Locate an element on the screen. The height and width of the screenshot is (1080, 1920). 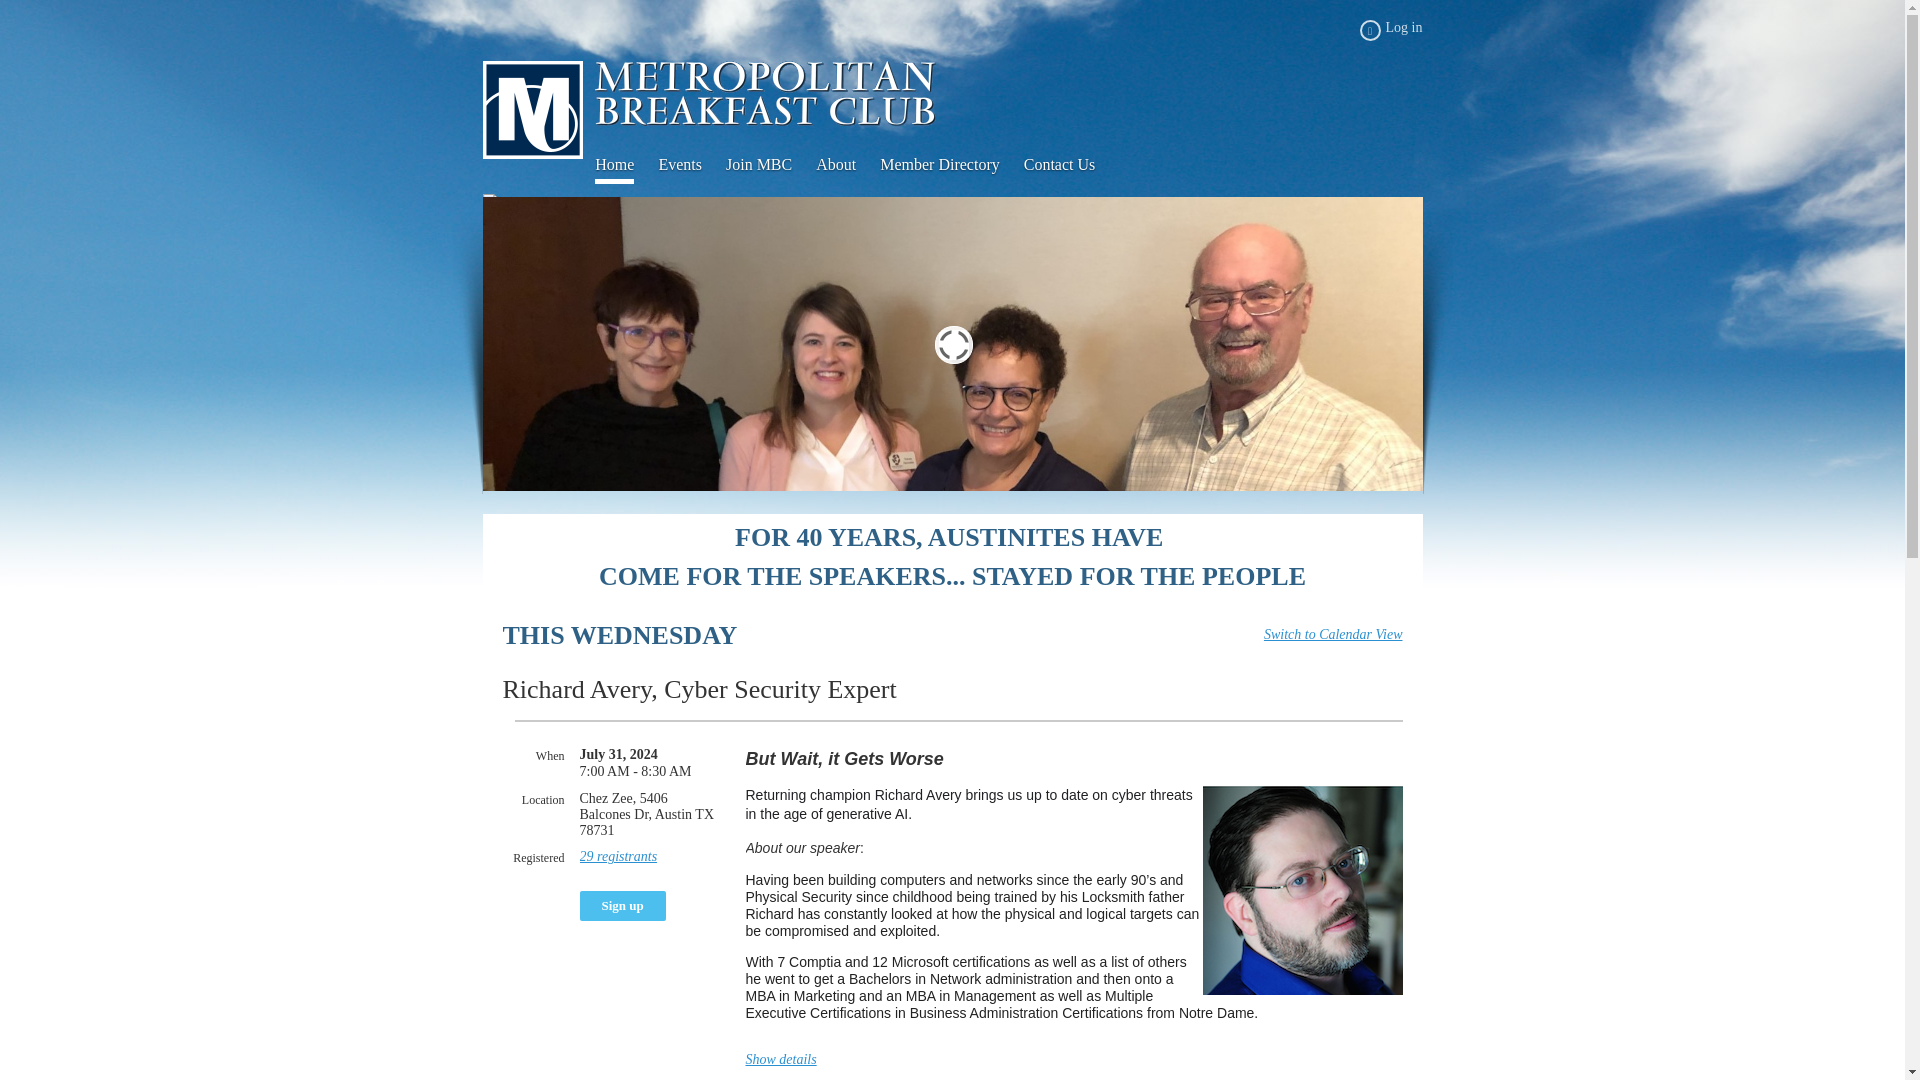
29 registrants is located at coordinates (618, 856).